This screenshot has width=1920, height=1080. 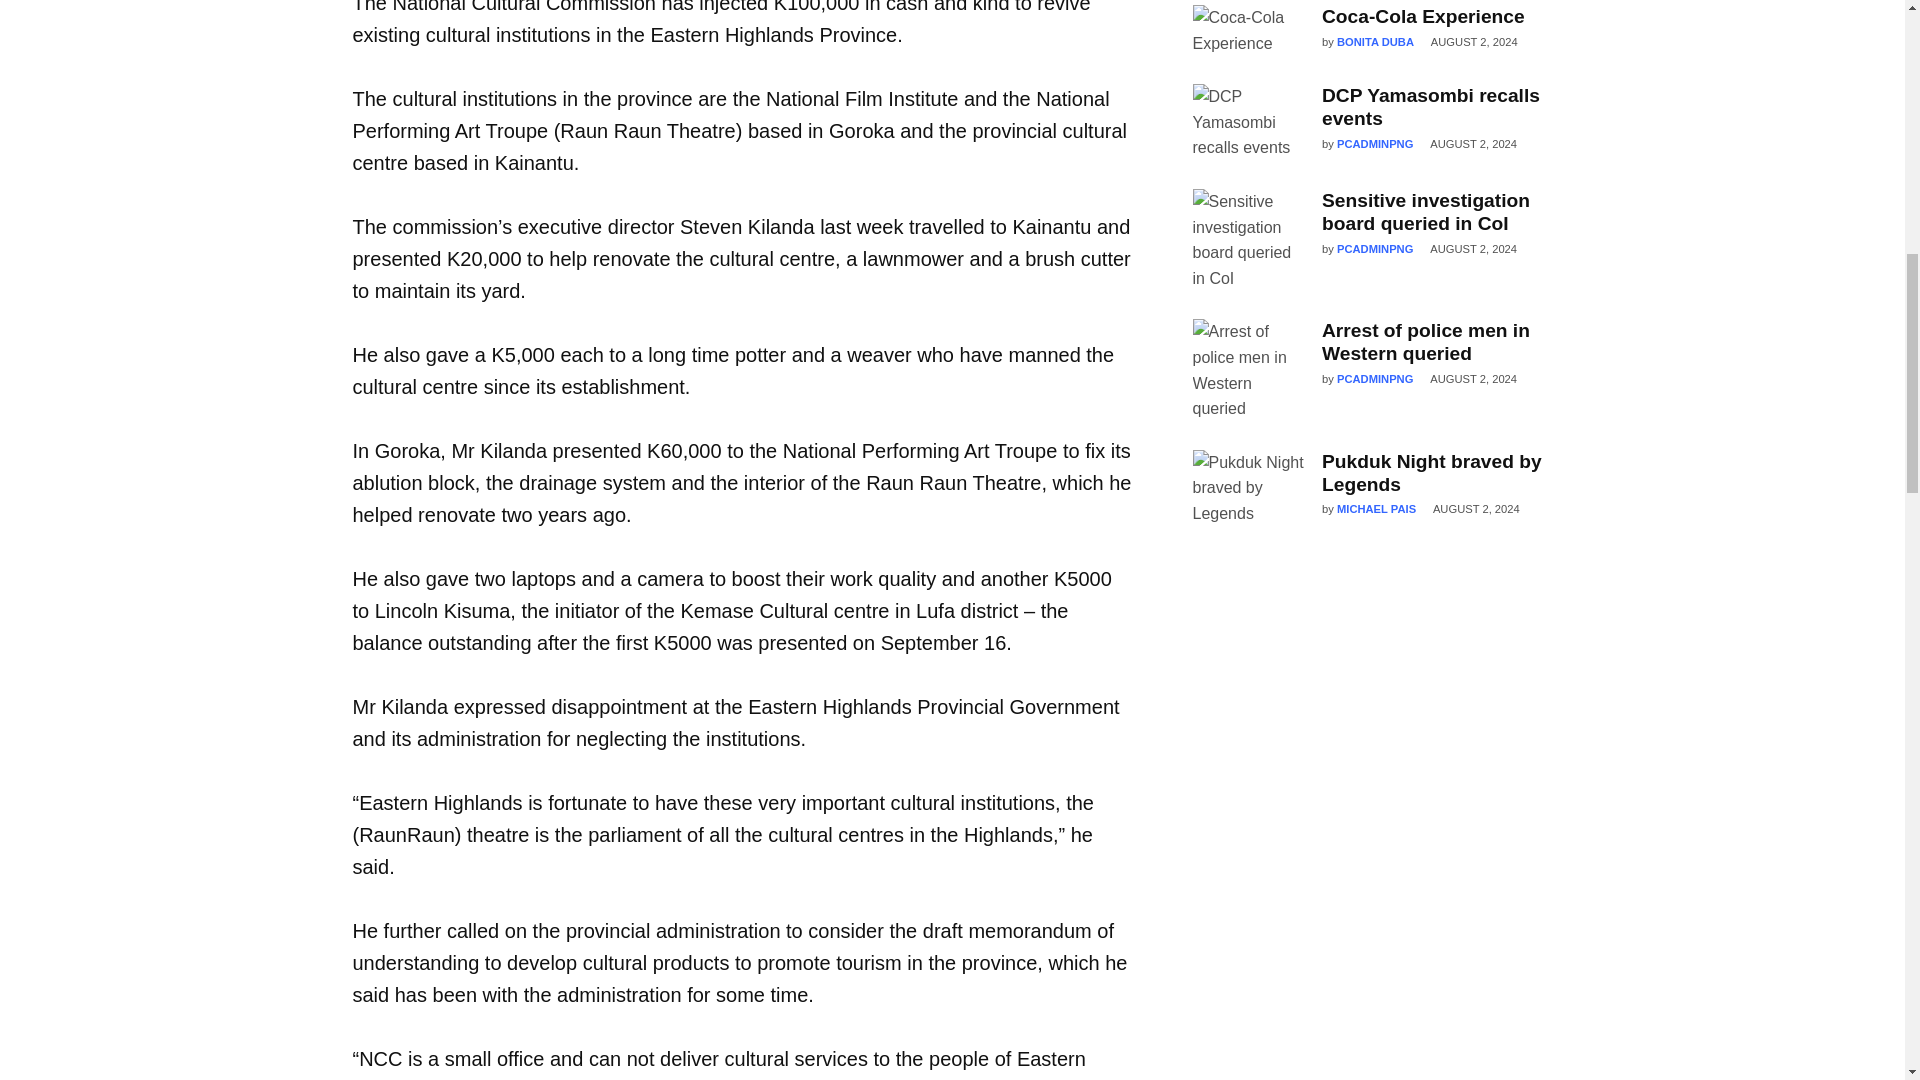 What do you see at coordinates (1372, 664) in the screenshot?
I see `VideoPress Video Player` at bounding box center [1372, 664].